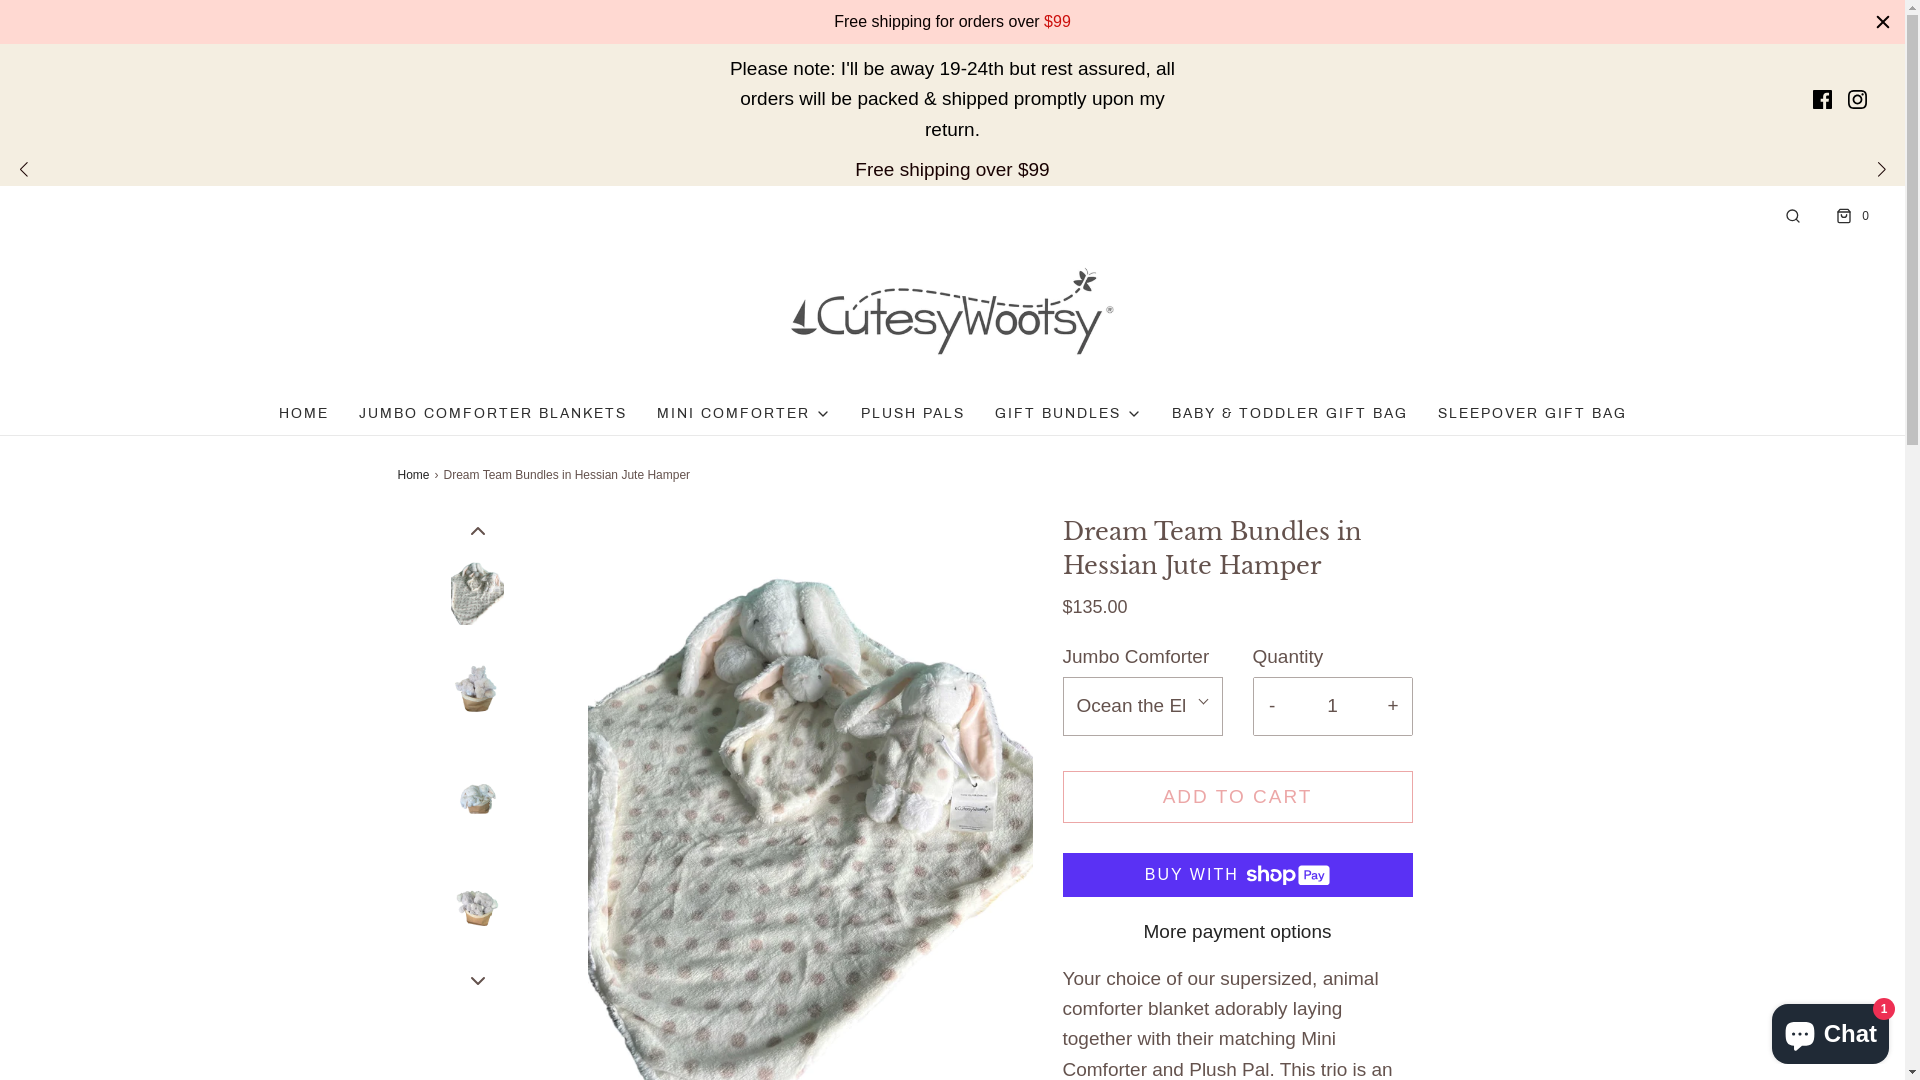  What do you see at coordinates (1858, 100) in the screenshot?
I see `Instagram icon` at bounding box center [1858, 100].